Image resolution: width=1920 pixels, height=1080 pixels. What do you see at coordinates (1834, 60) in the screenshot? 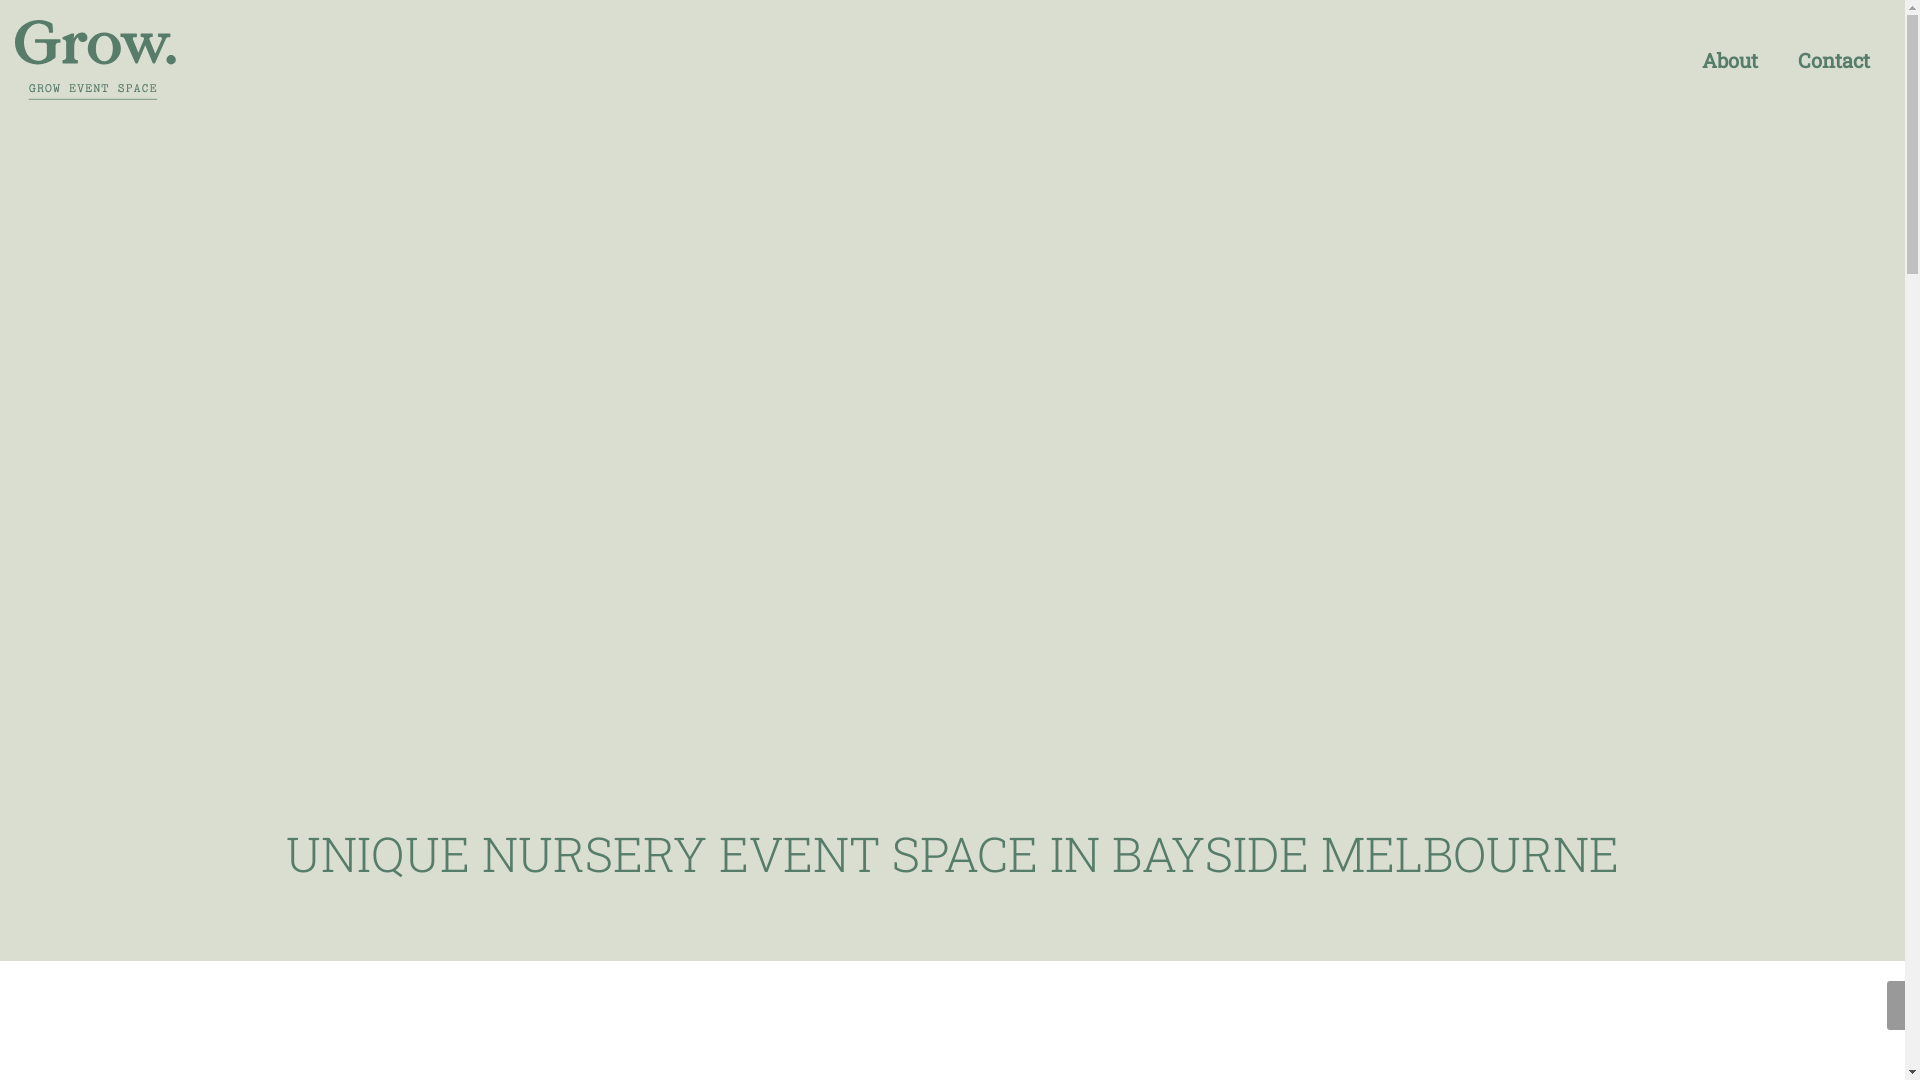
I see `Contact` at bounding box center [1834, 60].